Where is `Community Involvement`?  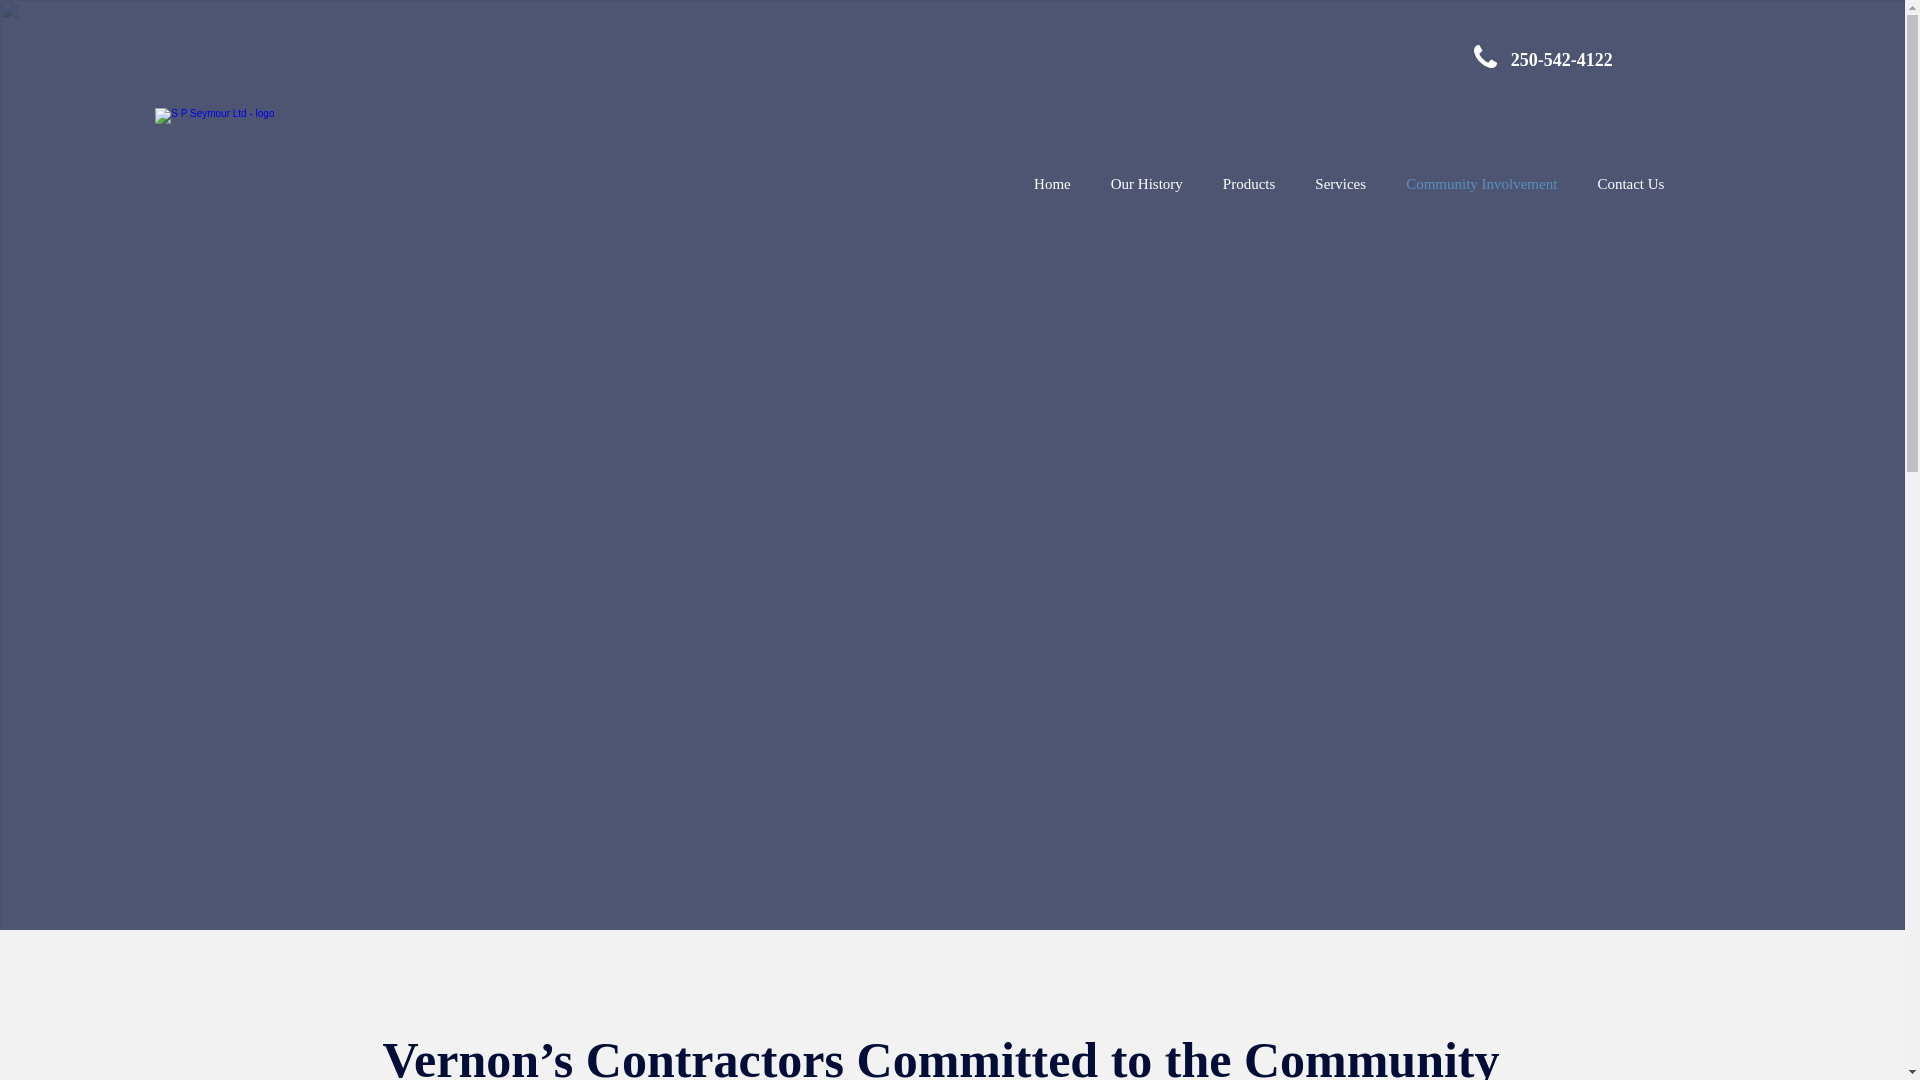
Community Involvement is located at coordinates (1481, 184).